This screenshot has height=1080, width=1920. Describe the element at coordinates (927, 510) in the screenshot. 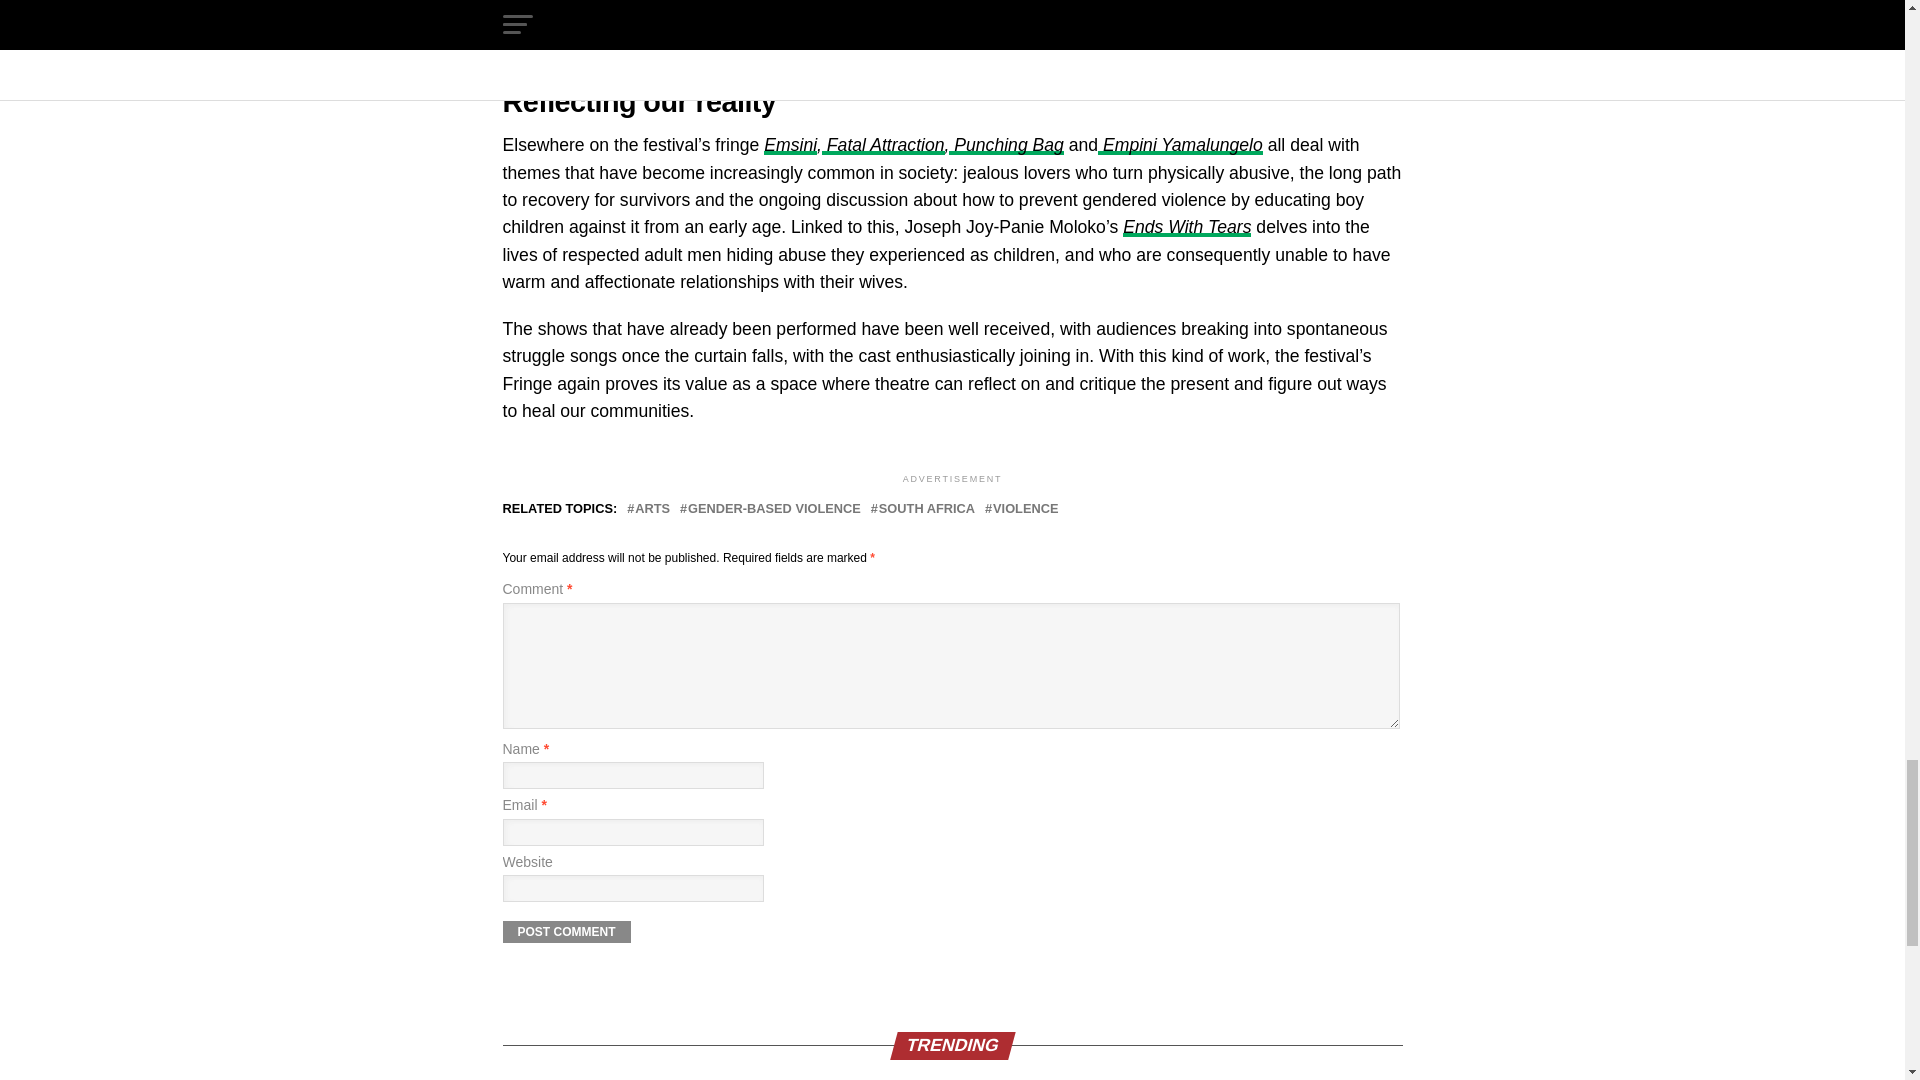

I see `SOUTH AFRICA` at that location.